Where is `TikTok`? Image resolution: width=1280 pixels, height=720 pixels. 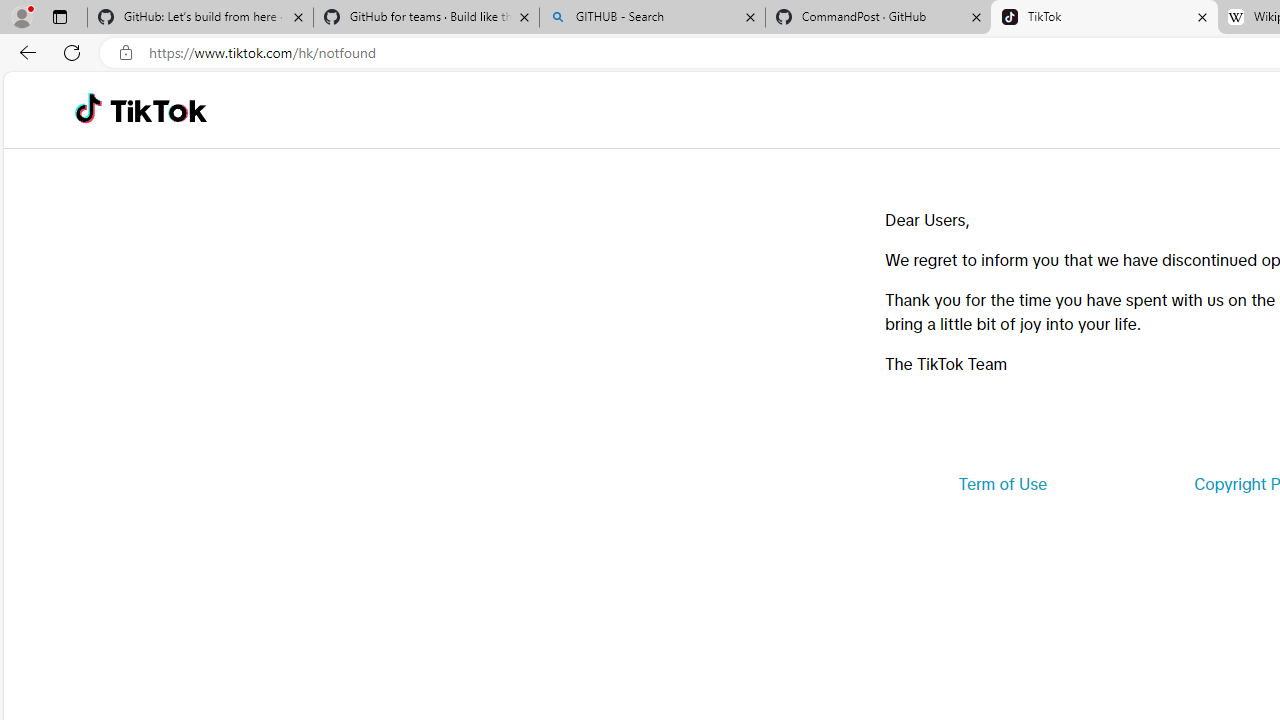
TikTok is located at coordinates (1104, 18).